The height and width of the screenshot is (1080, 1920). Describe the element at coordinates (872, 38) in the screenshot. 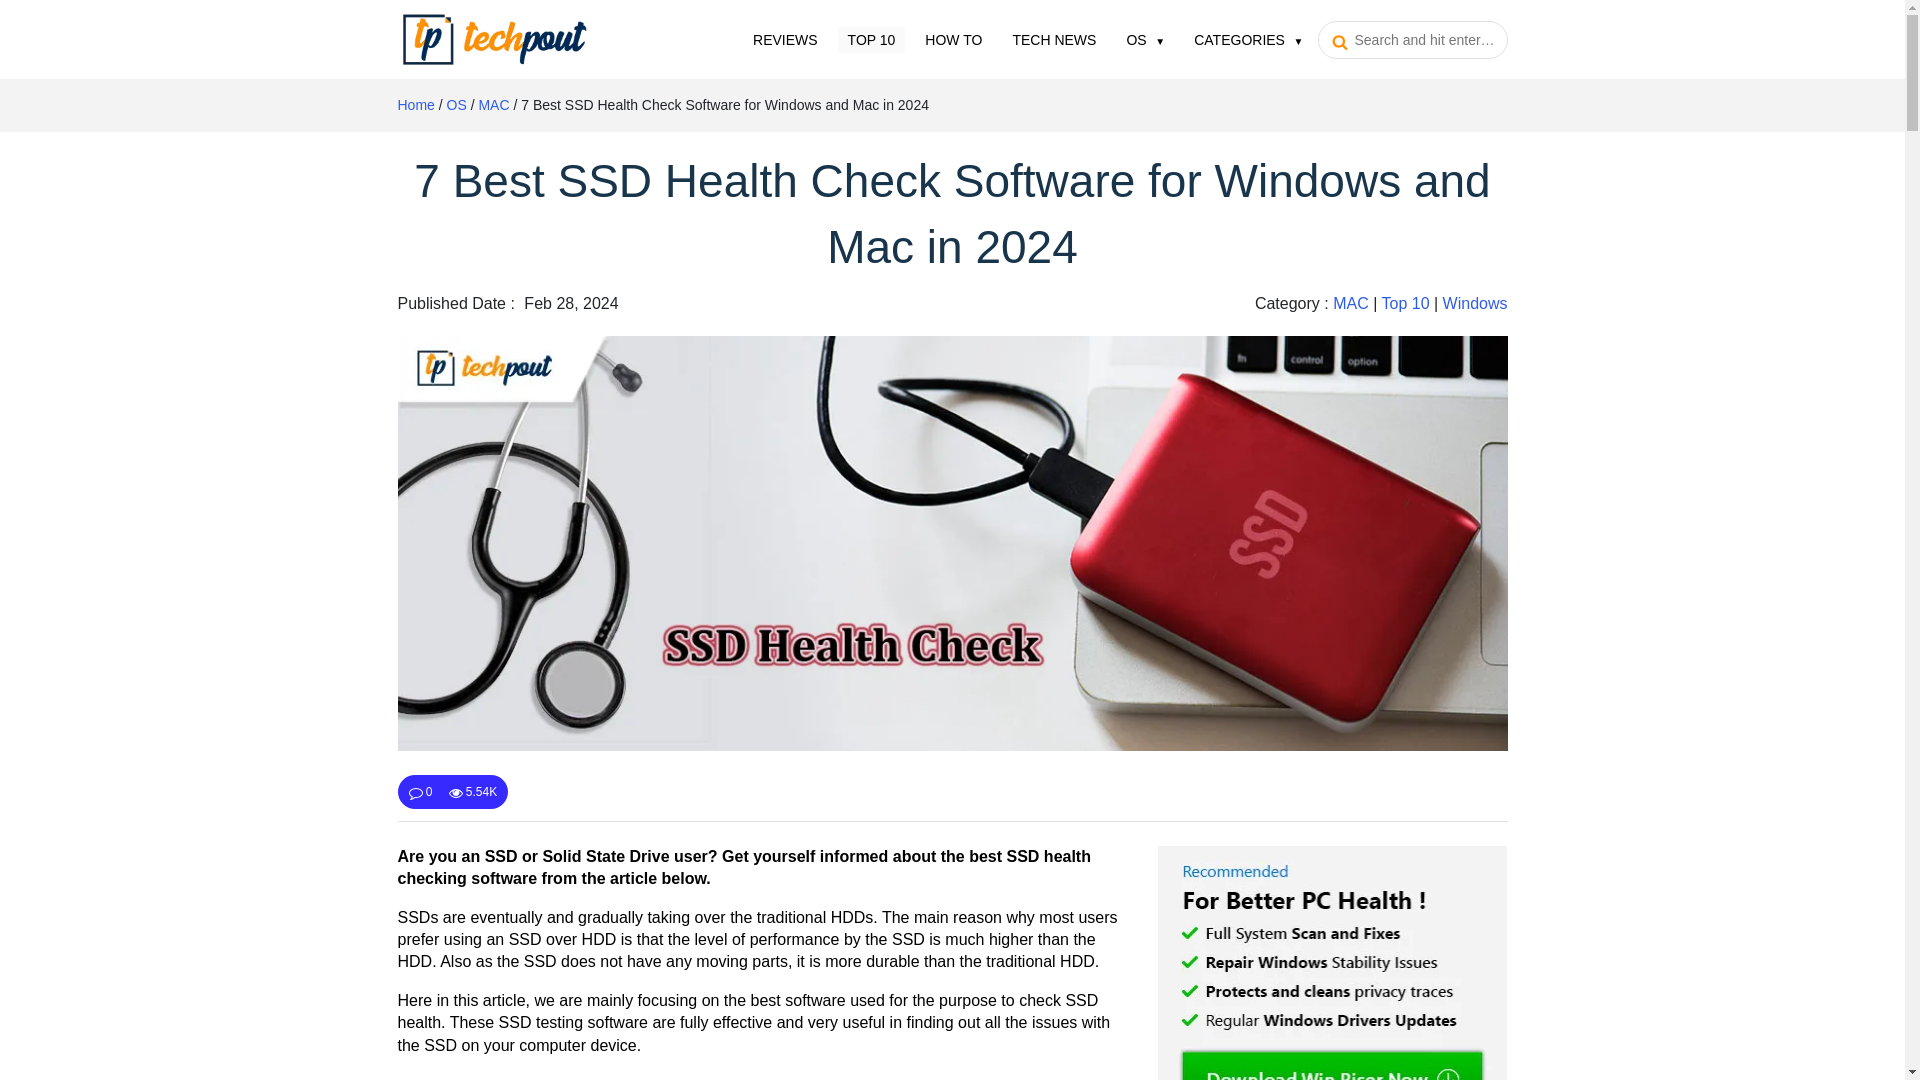

I see `Top 10` at that location.